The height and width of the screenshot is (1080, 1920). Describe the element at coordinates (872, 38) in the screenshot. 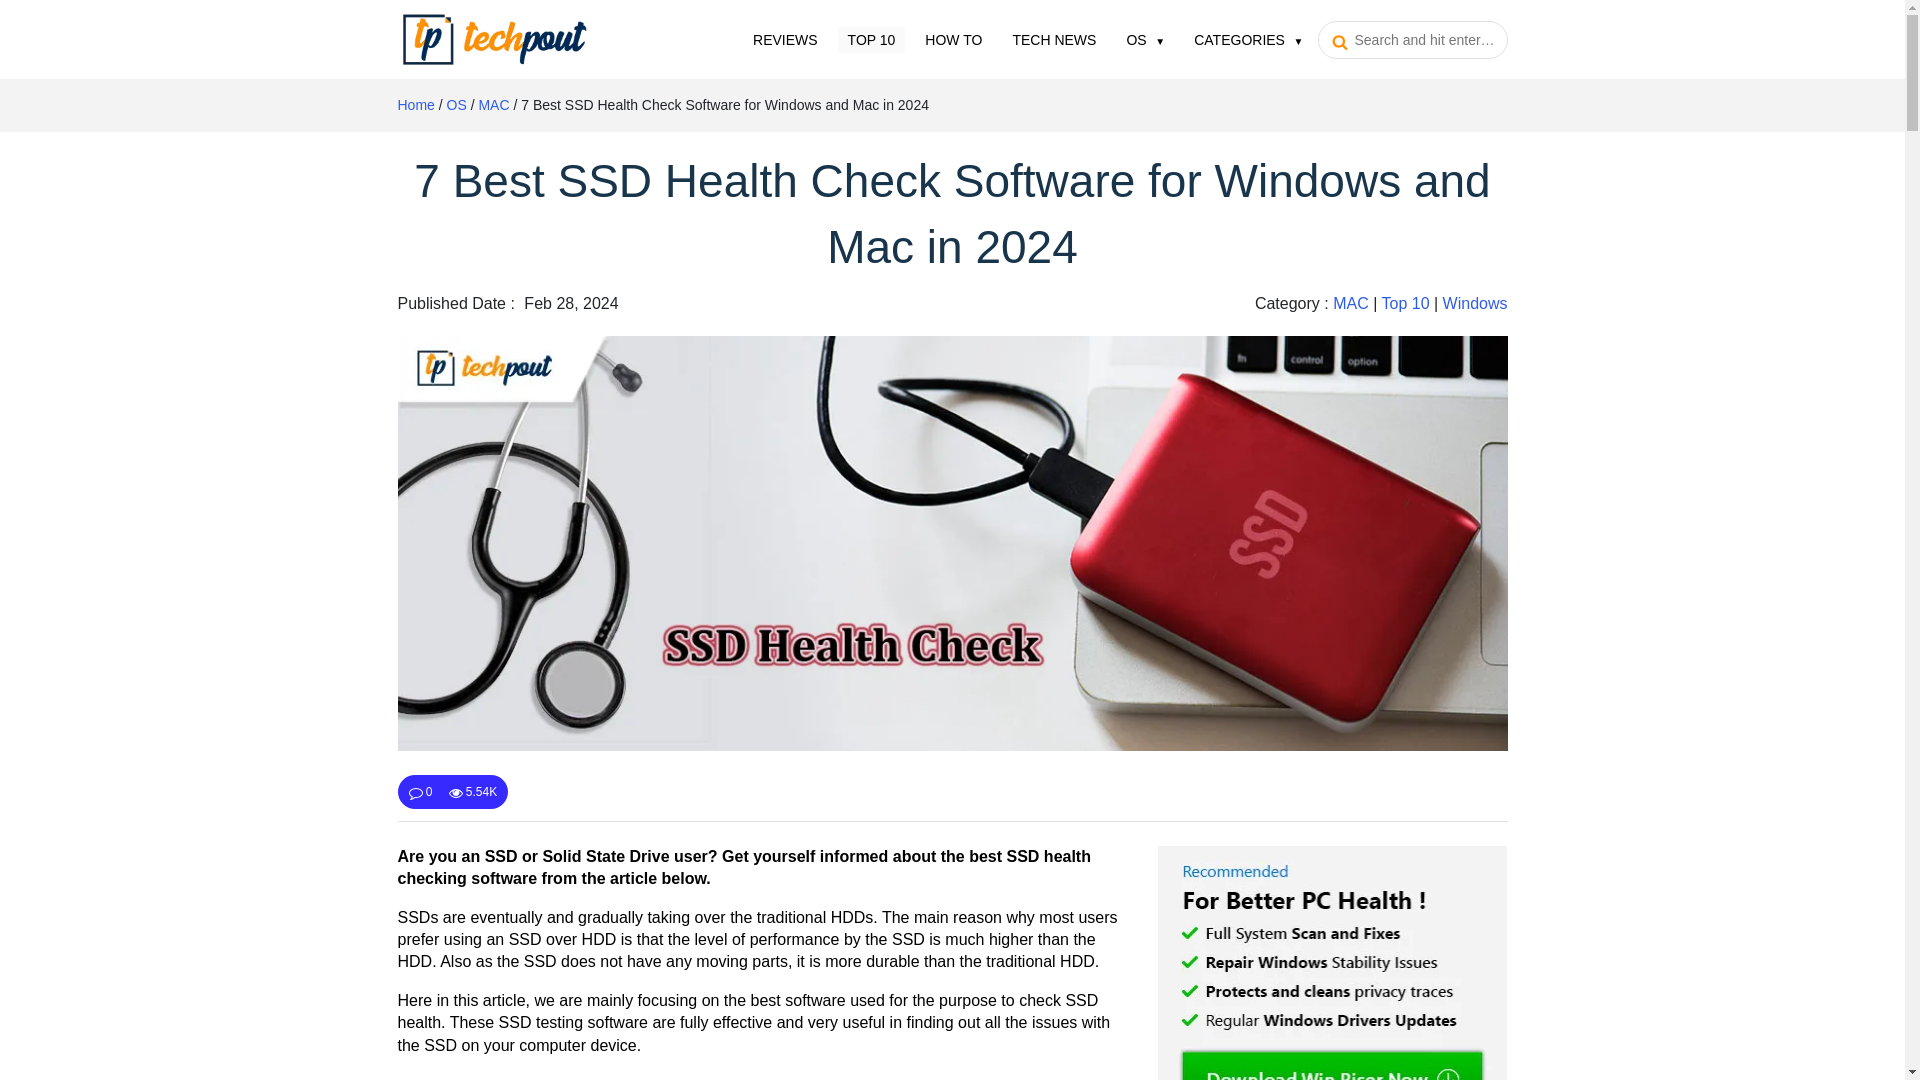

I see `Top 10` at that location.